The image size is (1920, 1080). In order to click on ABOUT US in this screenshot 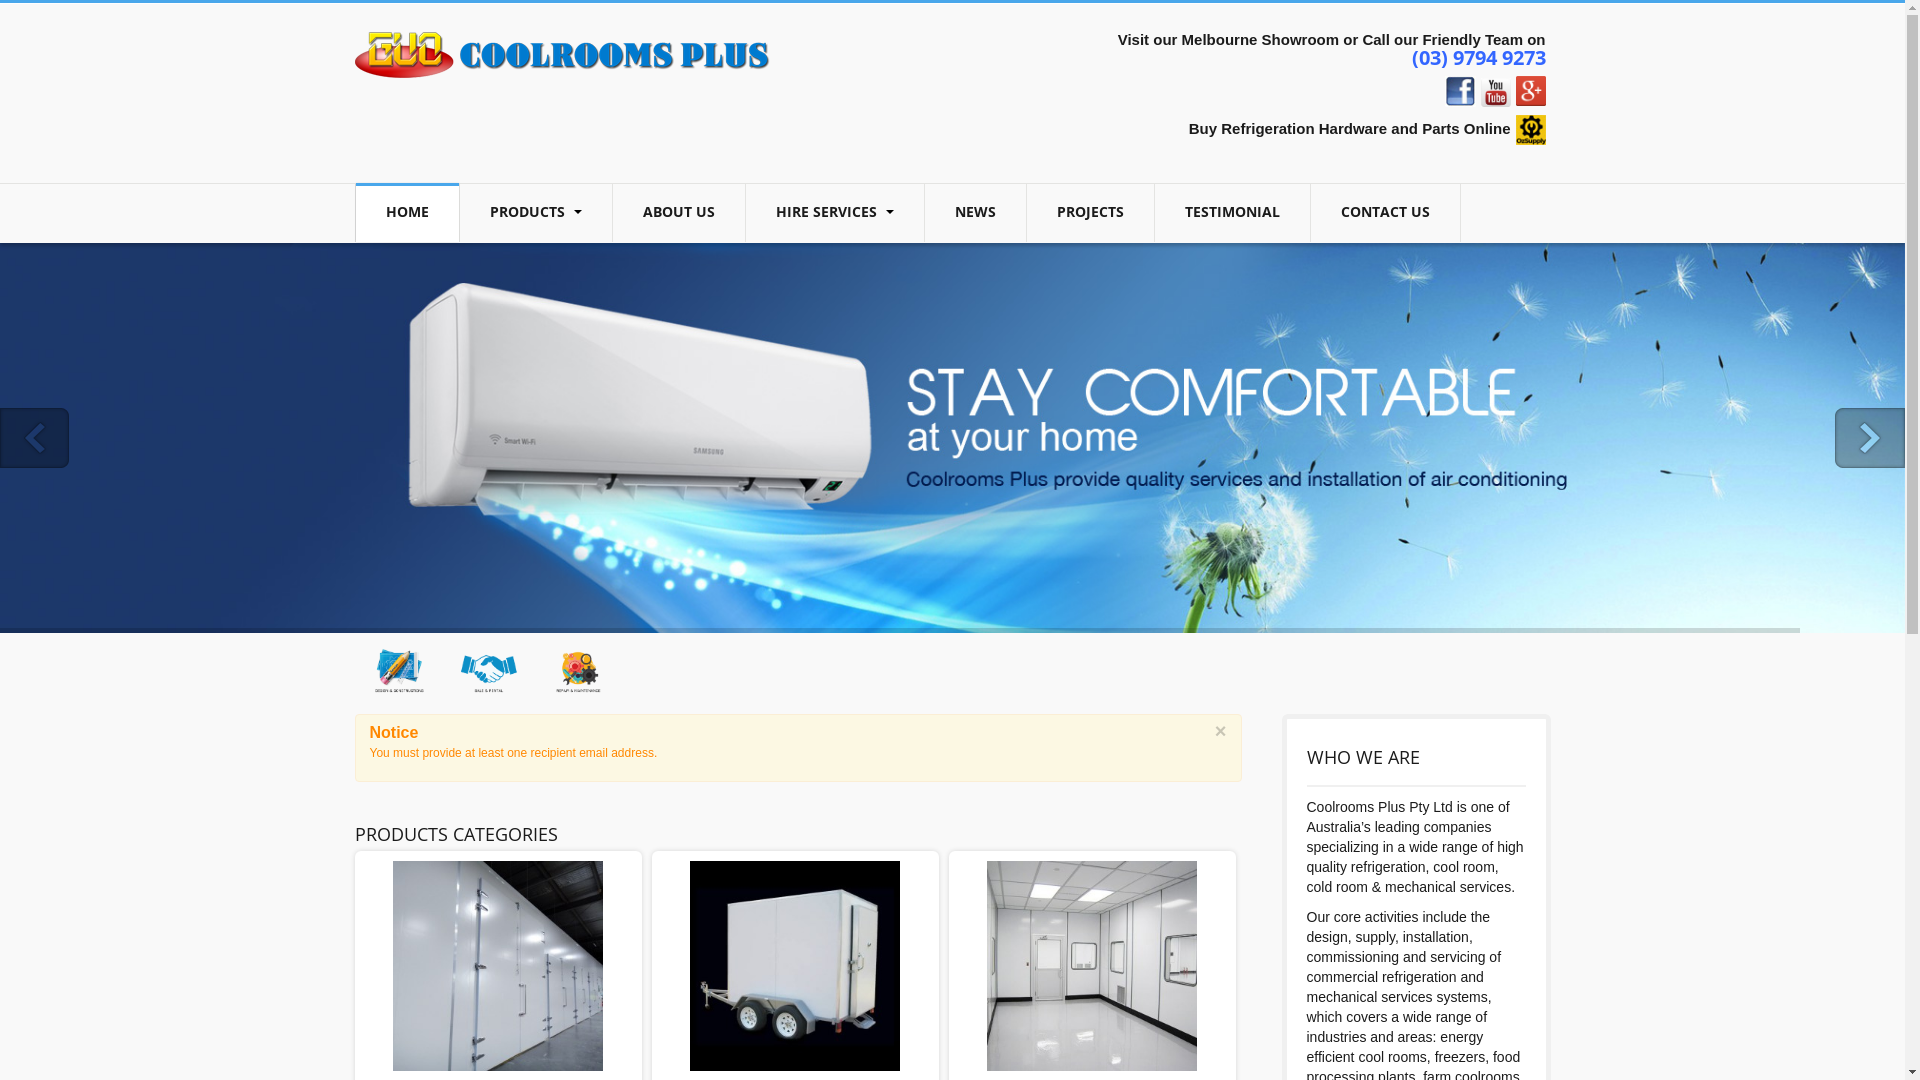, I will do `click(678, 213)`.